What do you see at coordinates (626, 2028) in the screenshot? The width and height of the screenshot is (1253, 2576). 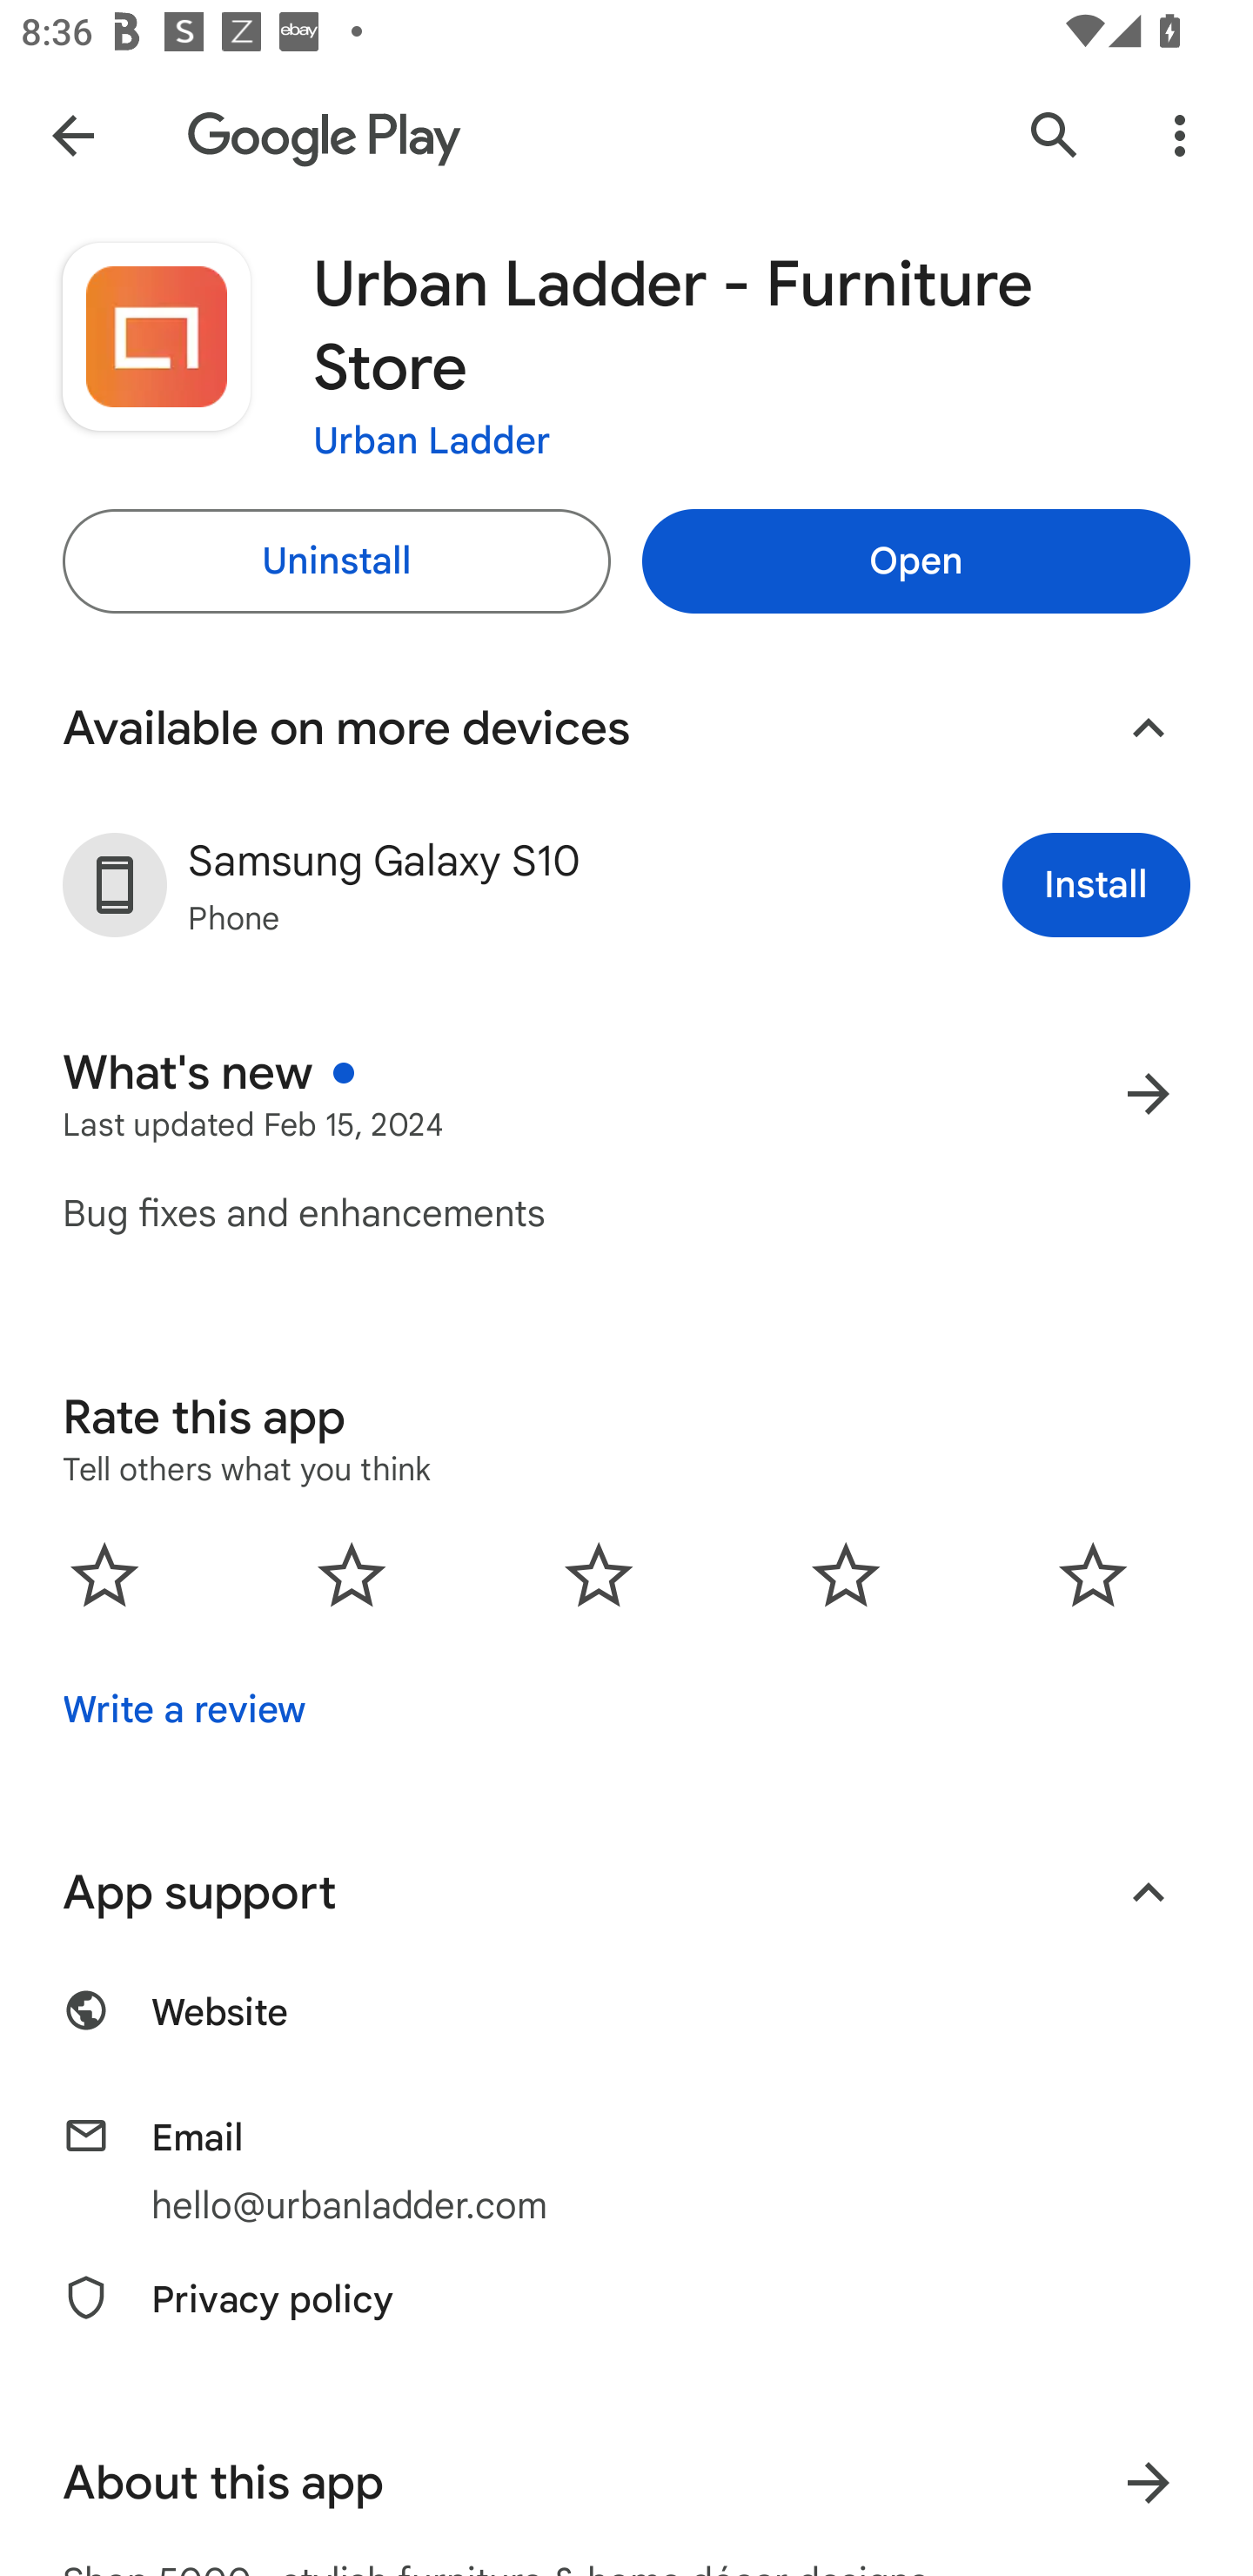 I see `Website` at bounding box center [626, 2028].